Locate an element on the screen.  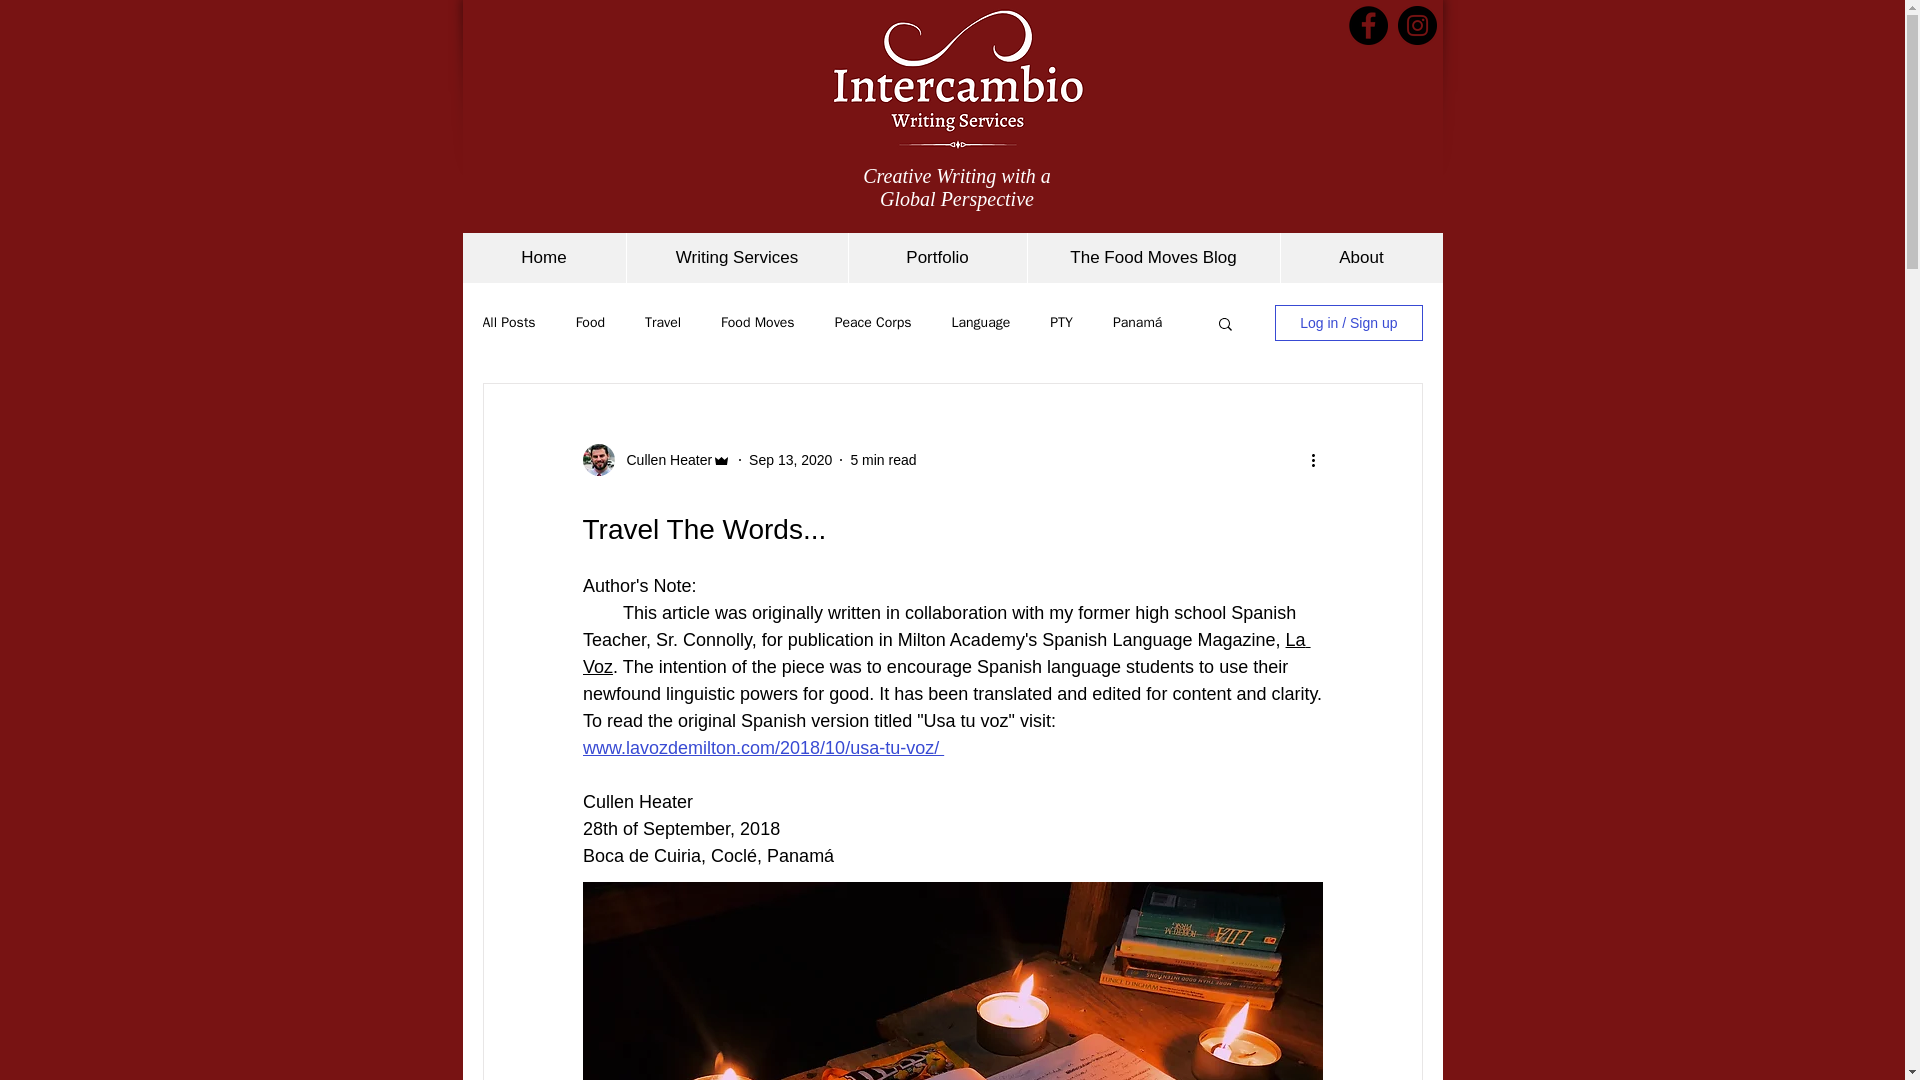
Peace Corps is located at coordinates (874, 322).